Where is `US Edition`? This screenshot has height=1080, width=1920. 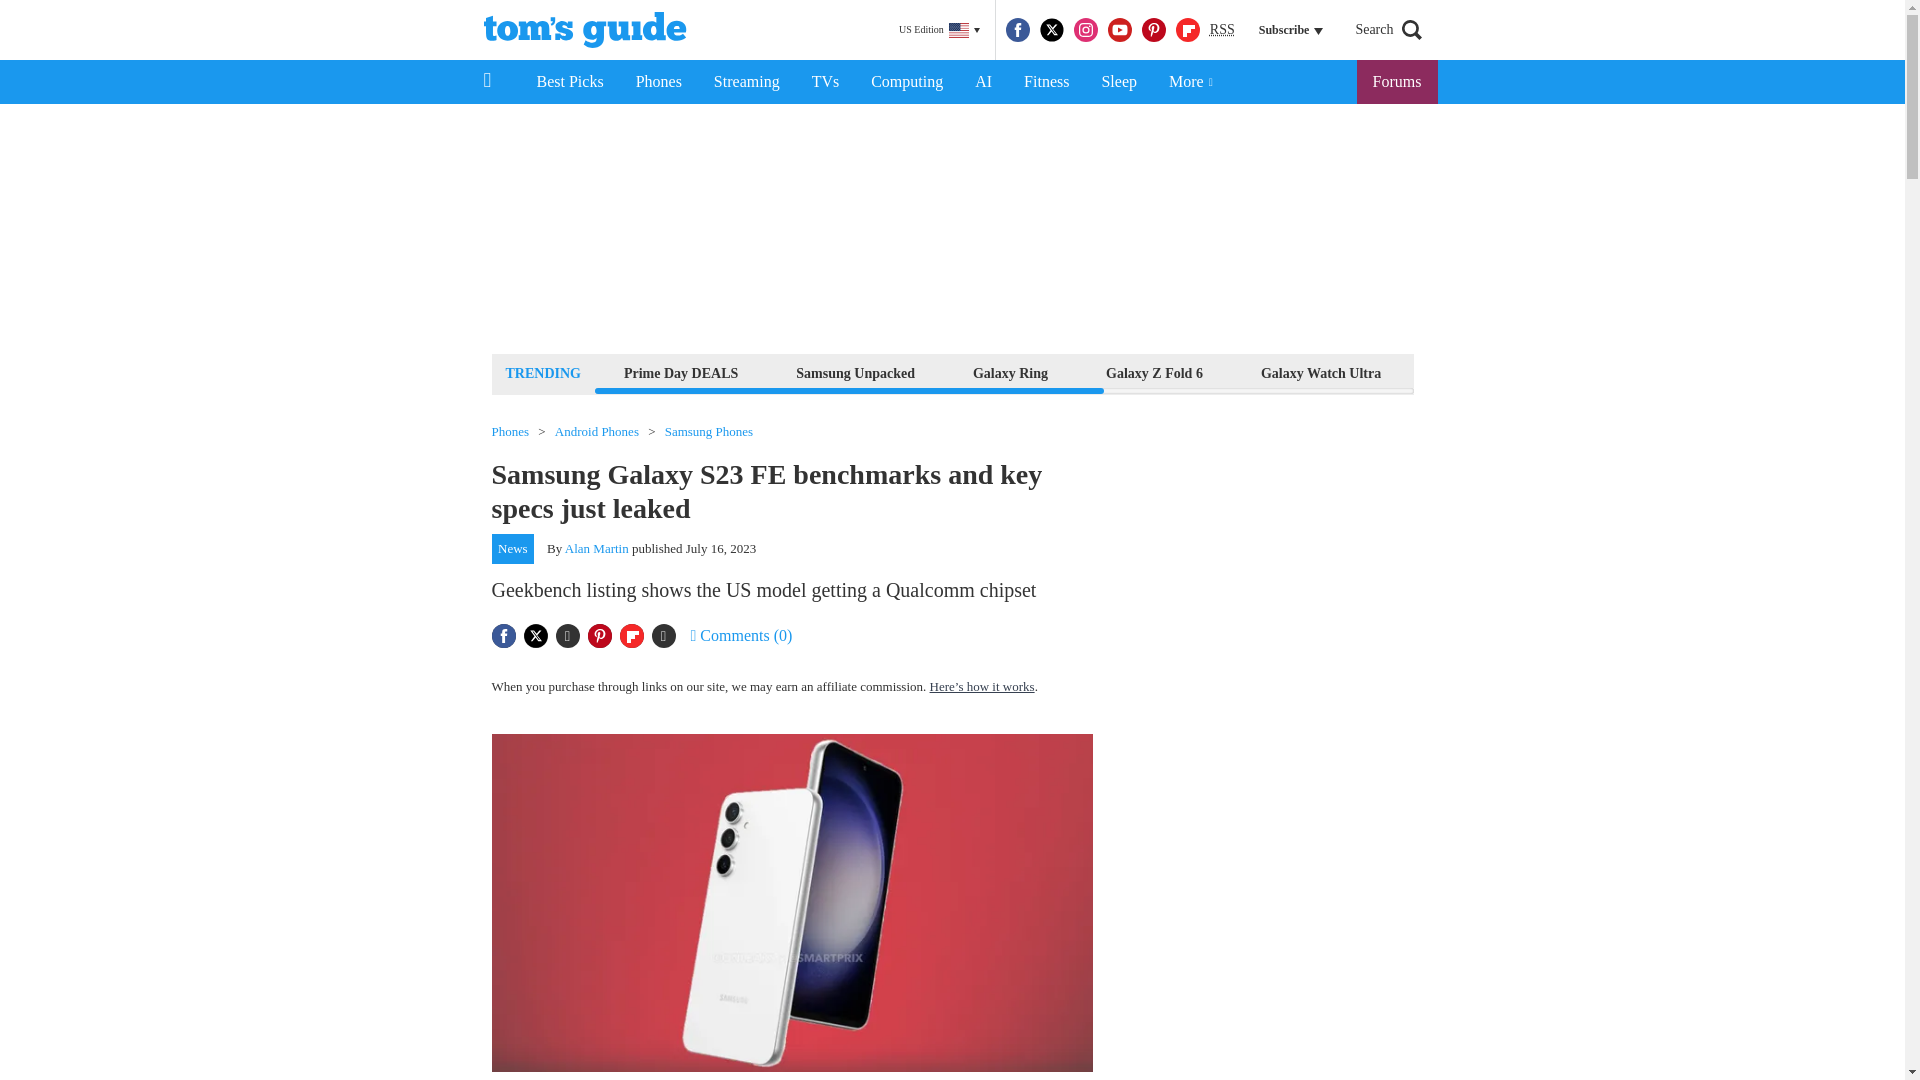
US Edition is located at coordinates (939, 30).